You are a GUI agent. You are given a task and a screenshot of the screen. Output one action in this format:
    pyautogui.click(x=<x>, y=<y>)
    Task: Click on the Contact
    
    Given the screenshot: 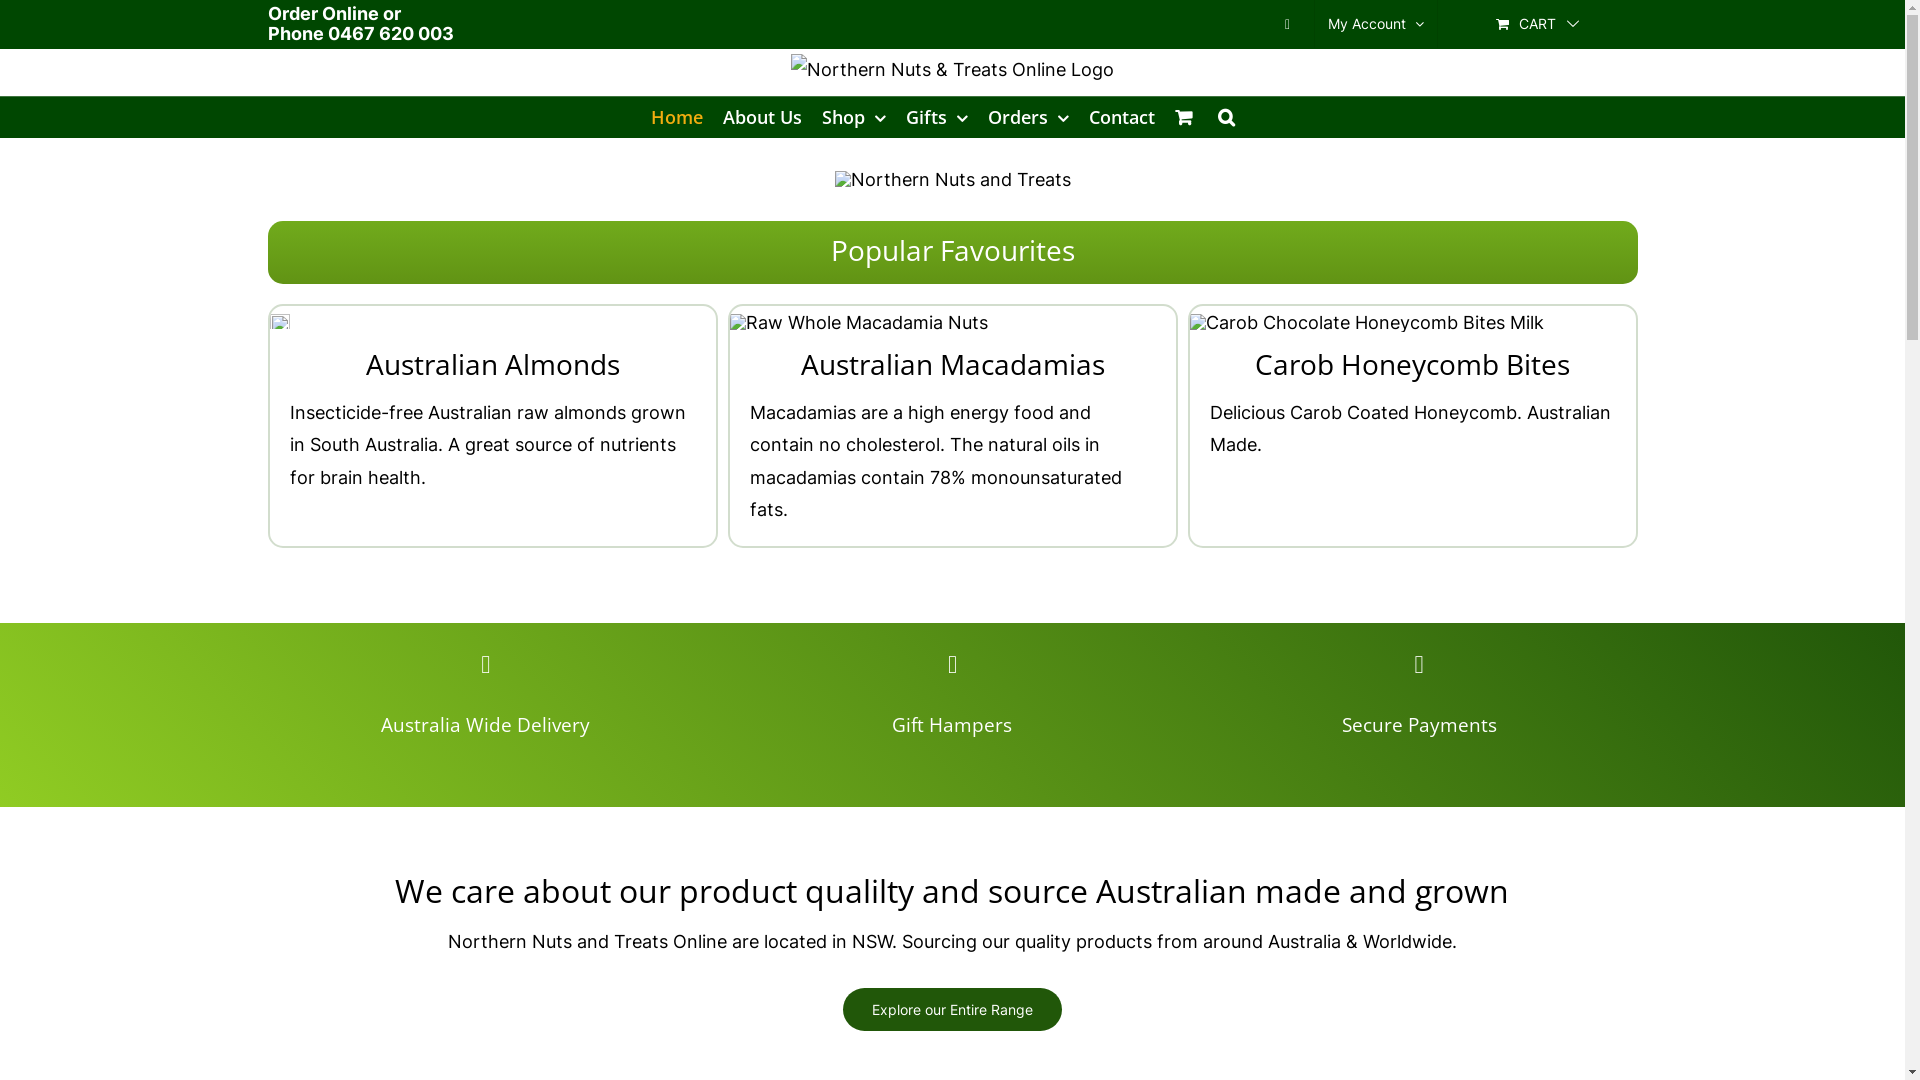 What is the action you would take?
    pyautogui.click(x=1121, y=117)
    